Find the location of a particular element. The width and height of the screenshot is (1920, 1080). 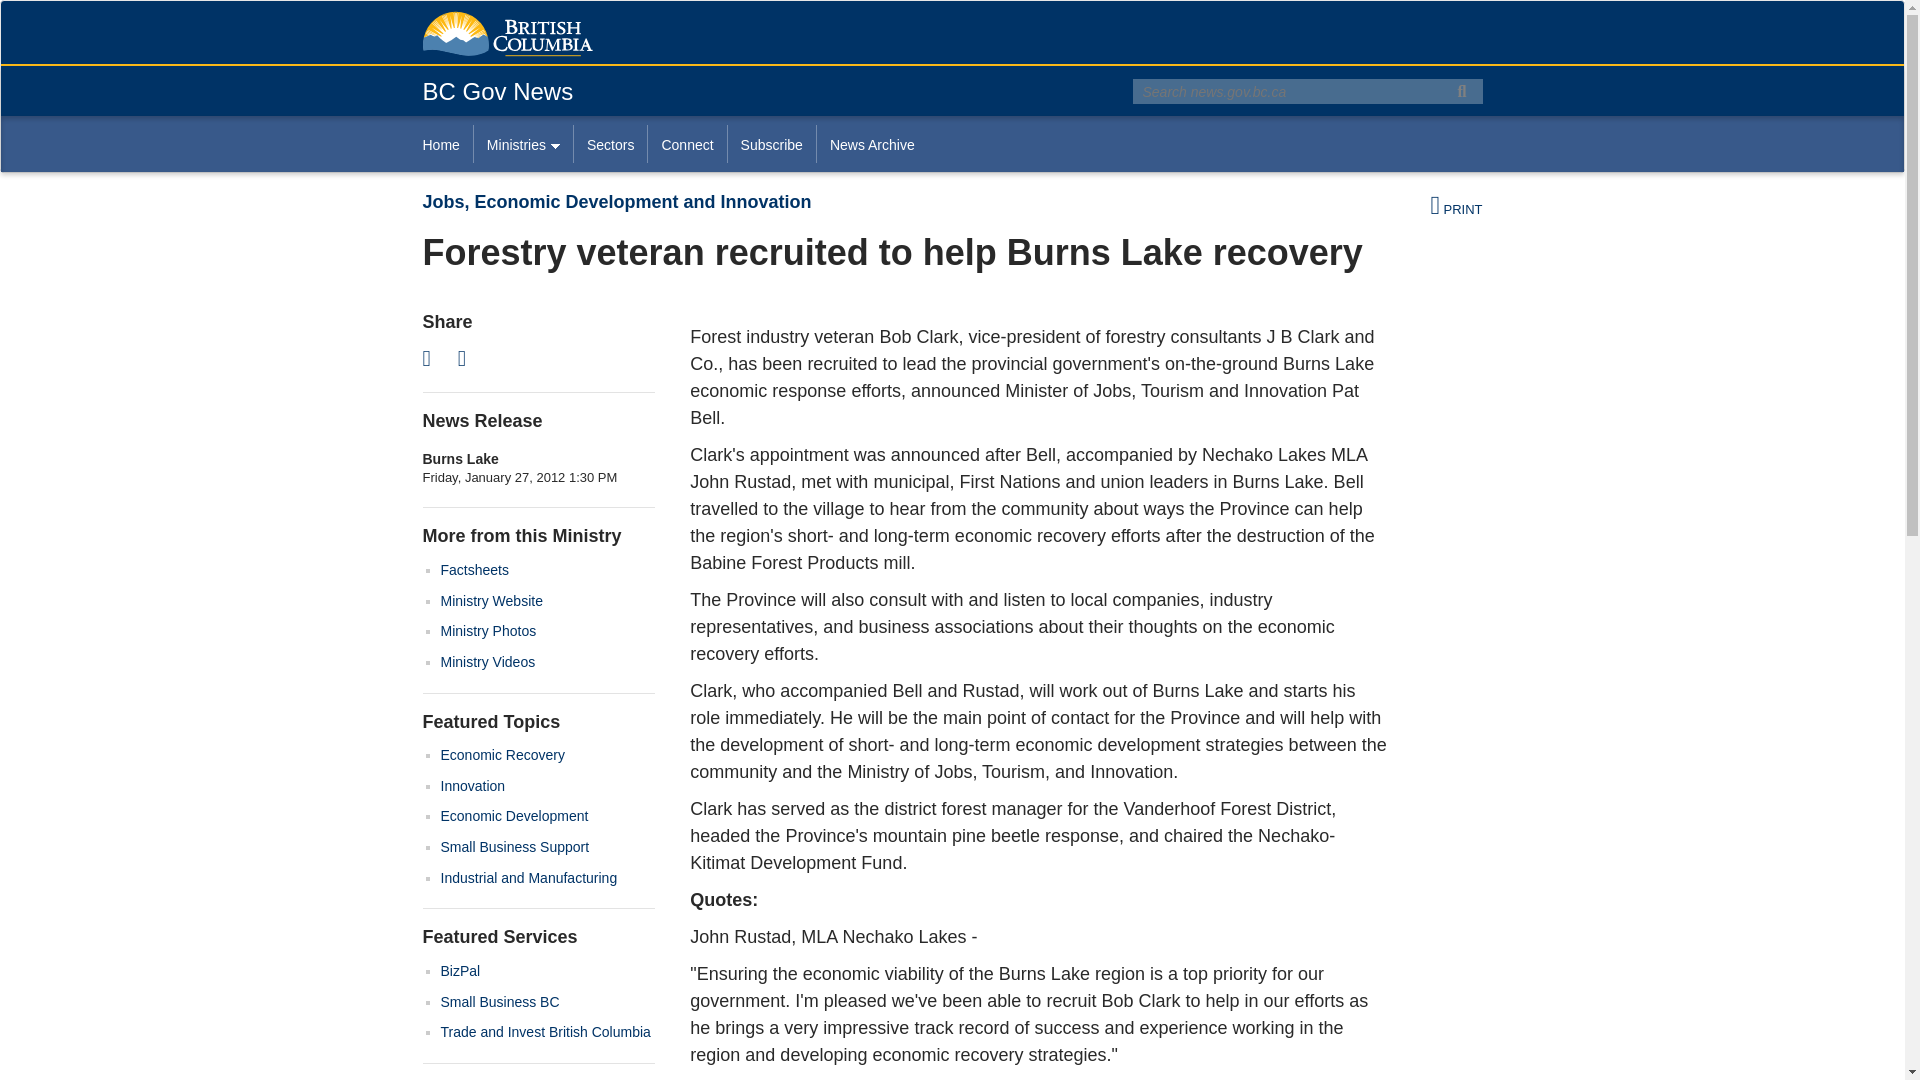

BC Gov News is located at coordinates (497, 90).